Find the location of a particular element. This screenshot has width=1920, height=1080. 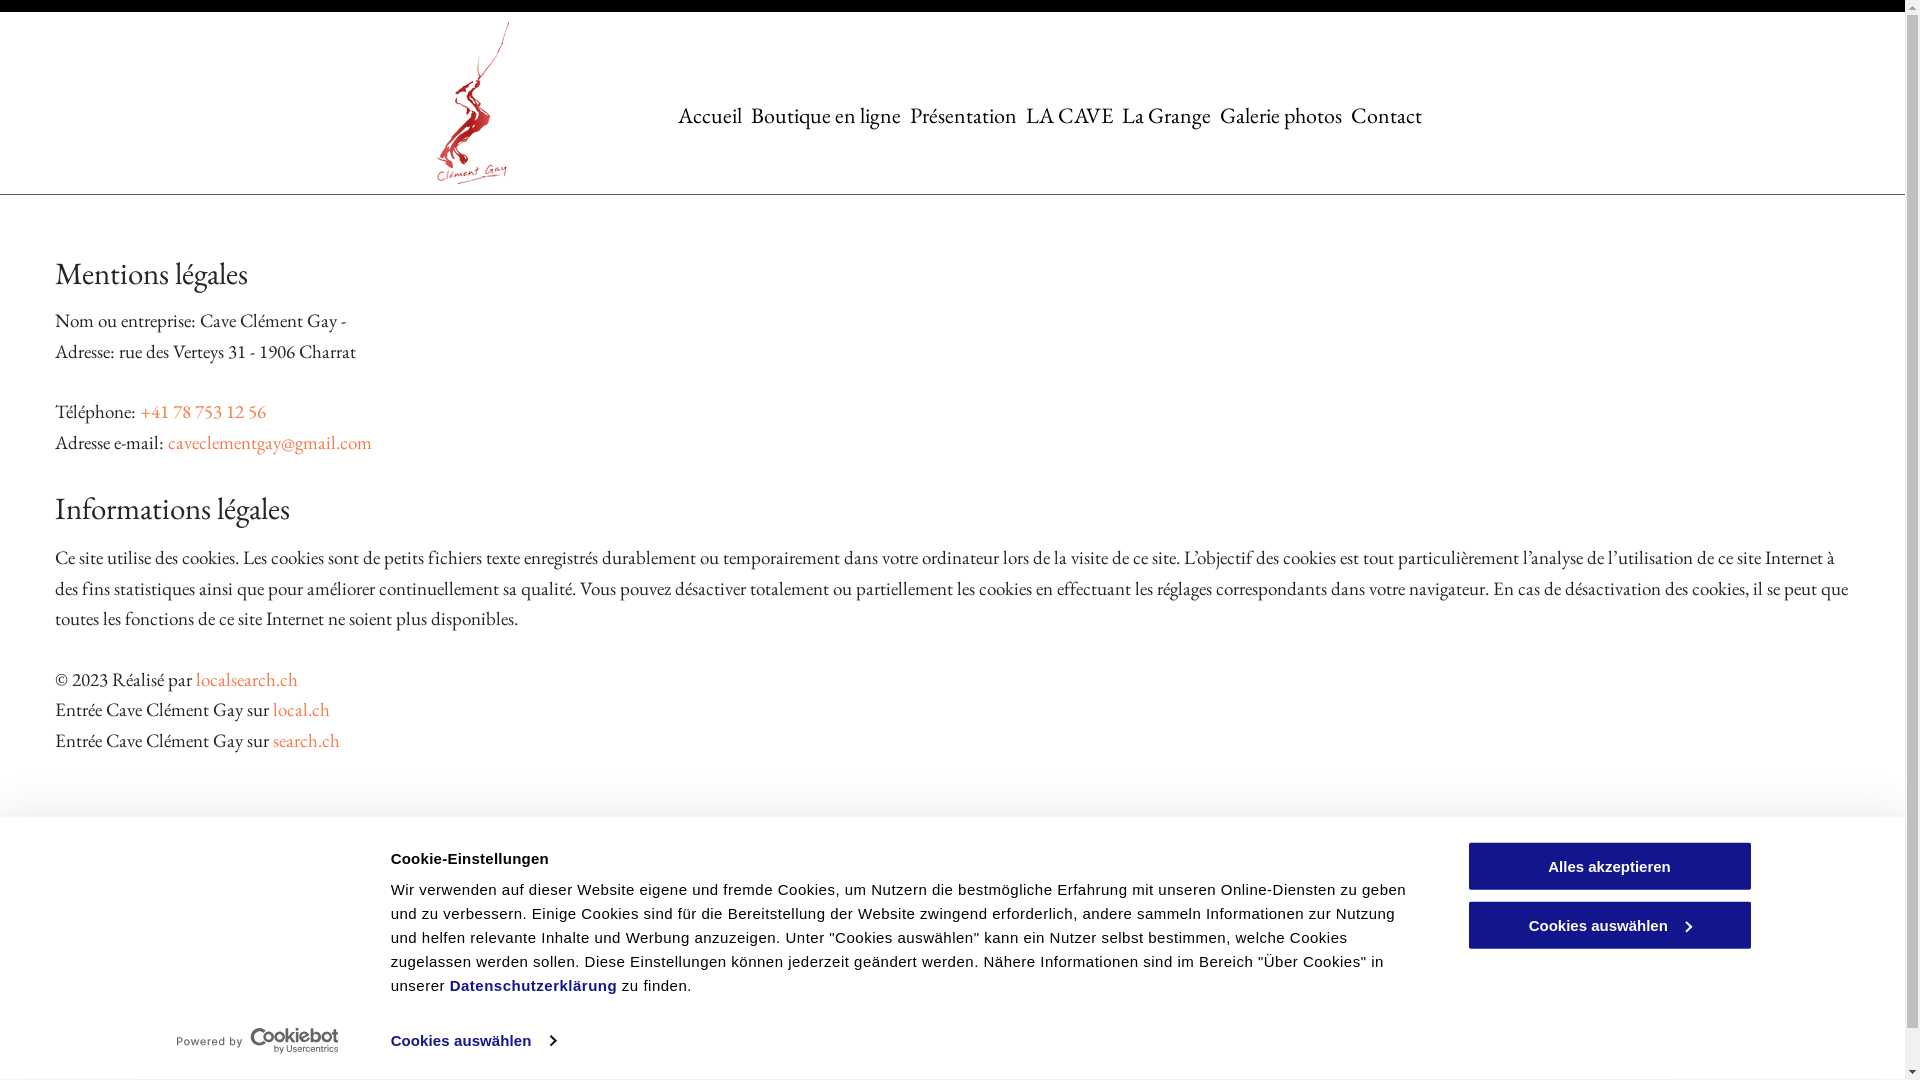

localsearch.ch is located at coordinates (247, 680).